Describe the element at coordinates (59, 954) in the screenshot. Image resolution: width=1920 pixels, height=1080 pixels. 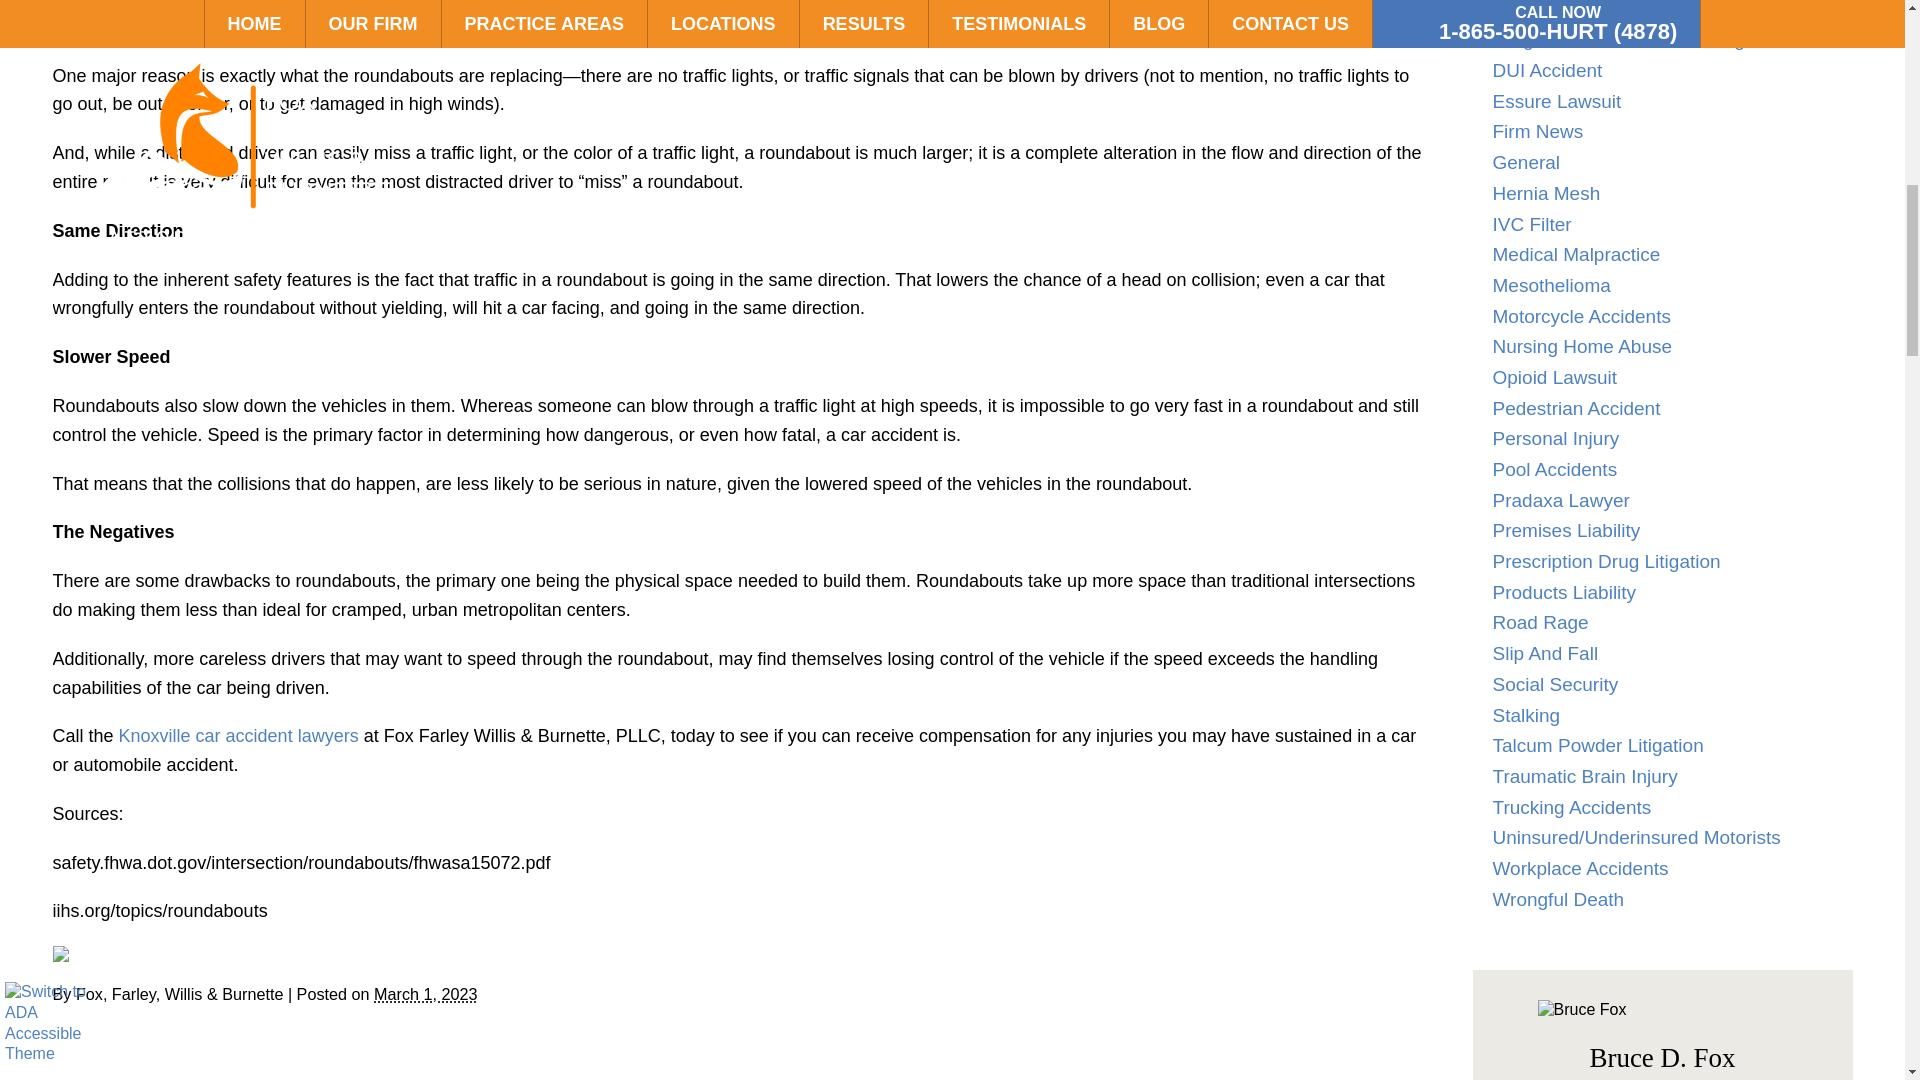
I see `Facebook` at that location.